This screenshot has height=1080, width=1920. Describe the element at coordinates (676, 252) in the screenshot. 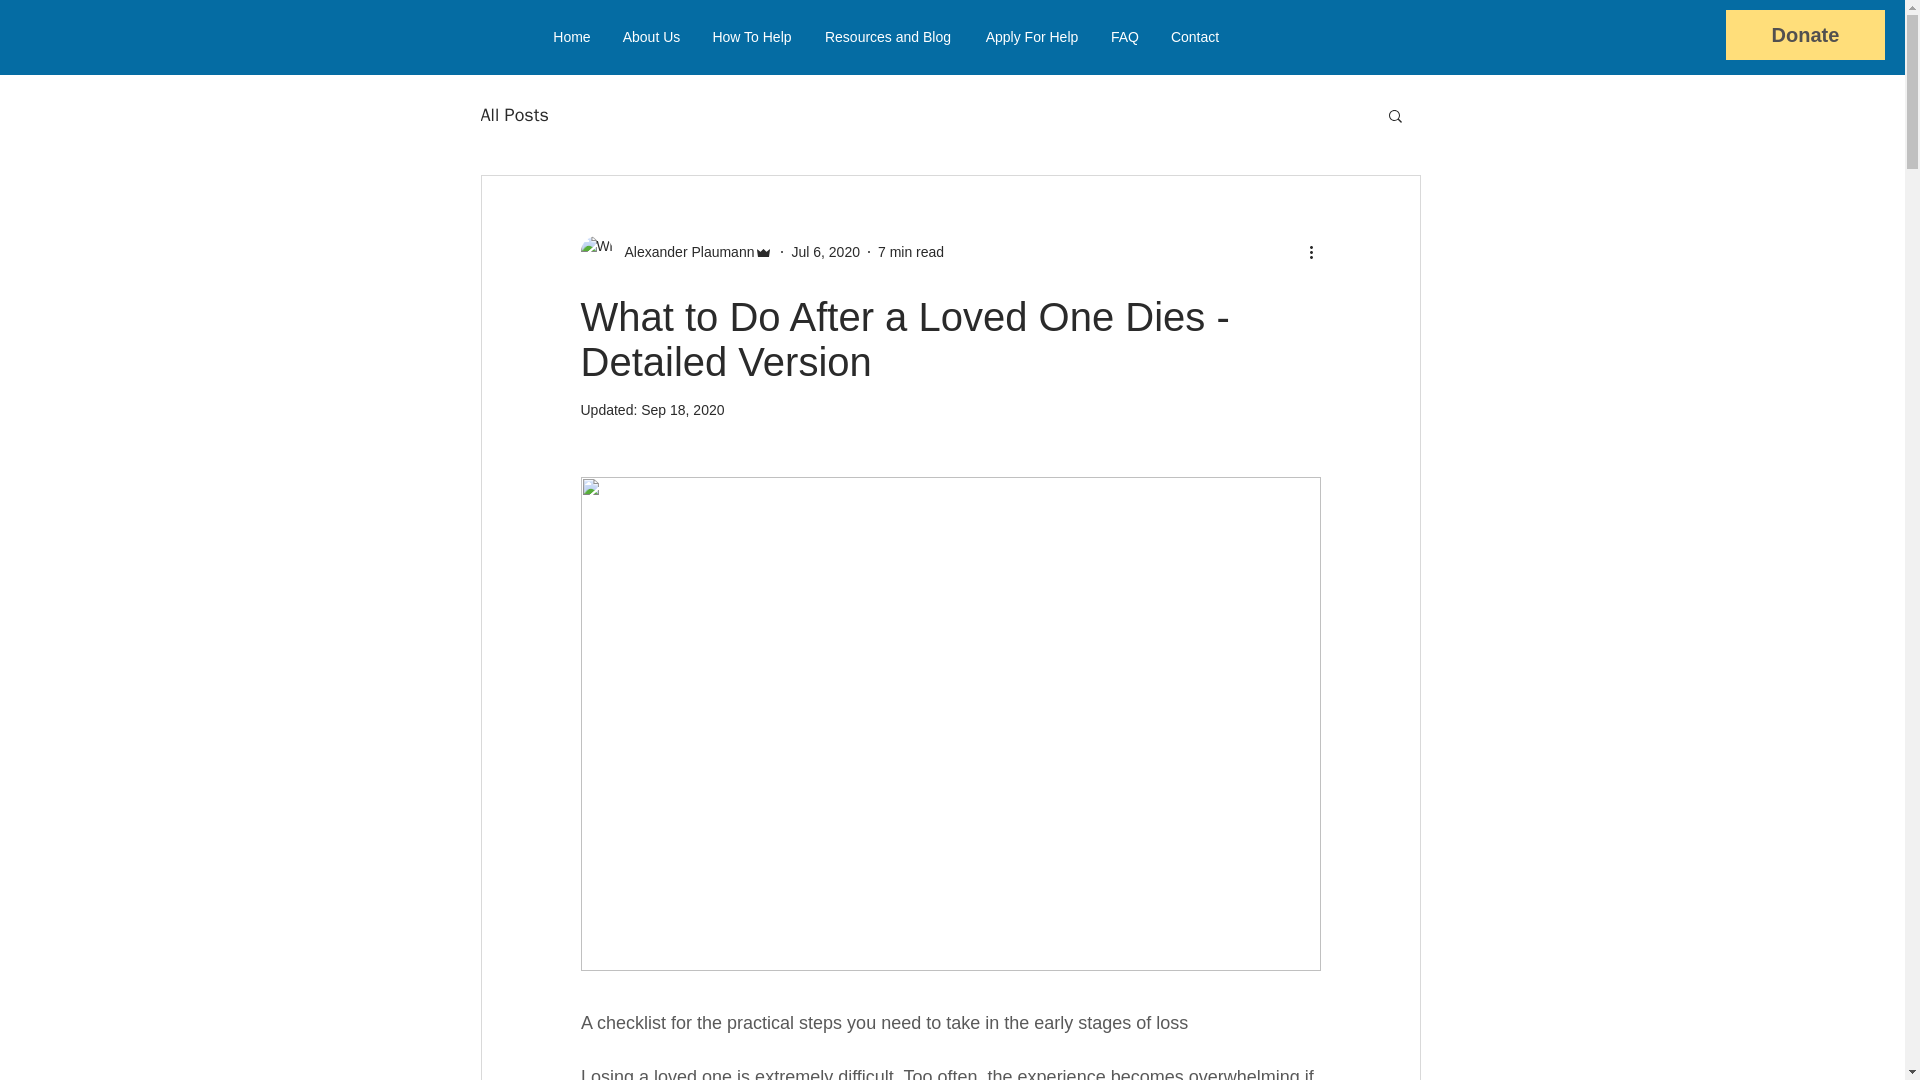

I see `Alexander Plaumann` at that location.